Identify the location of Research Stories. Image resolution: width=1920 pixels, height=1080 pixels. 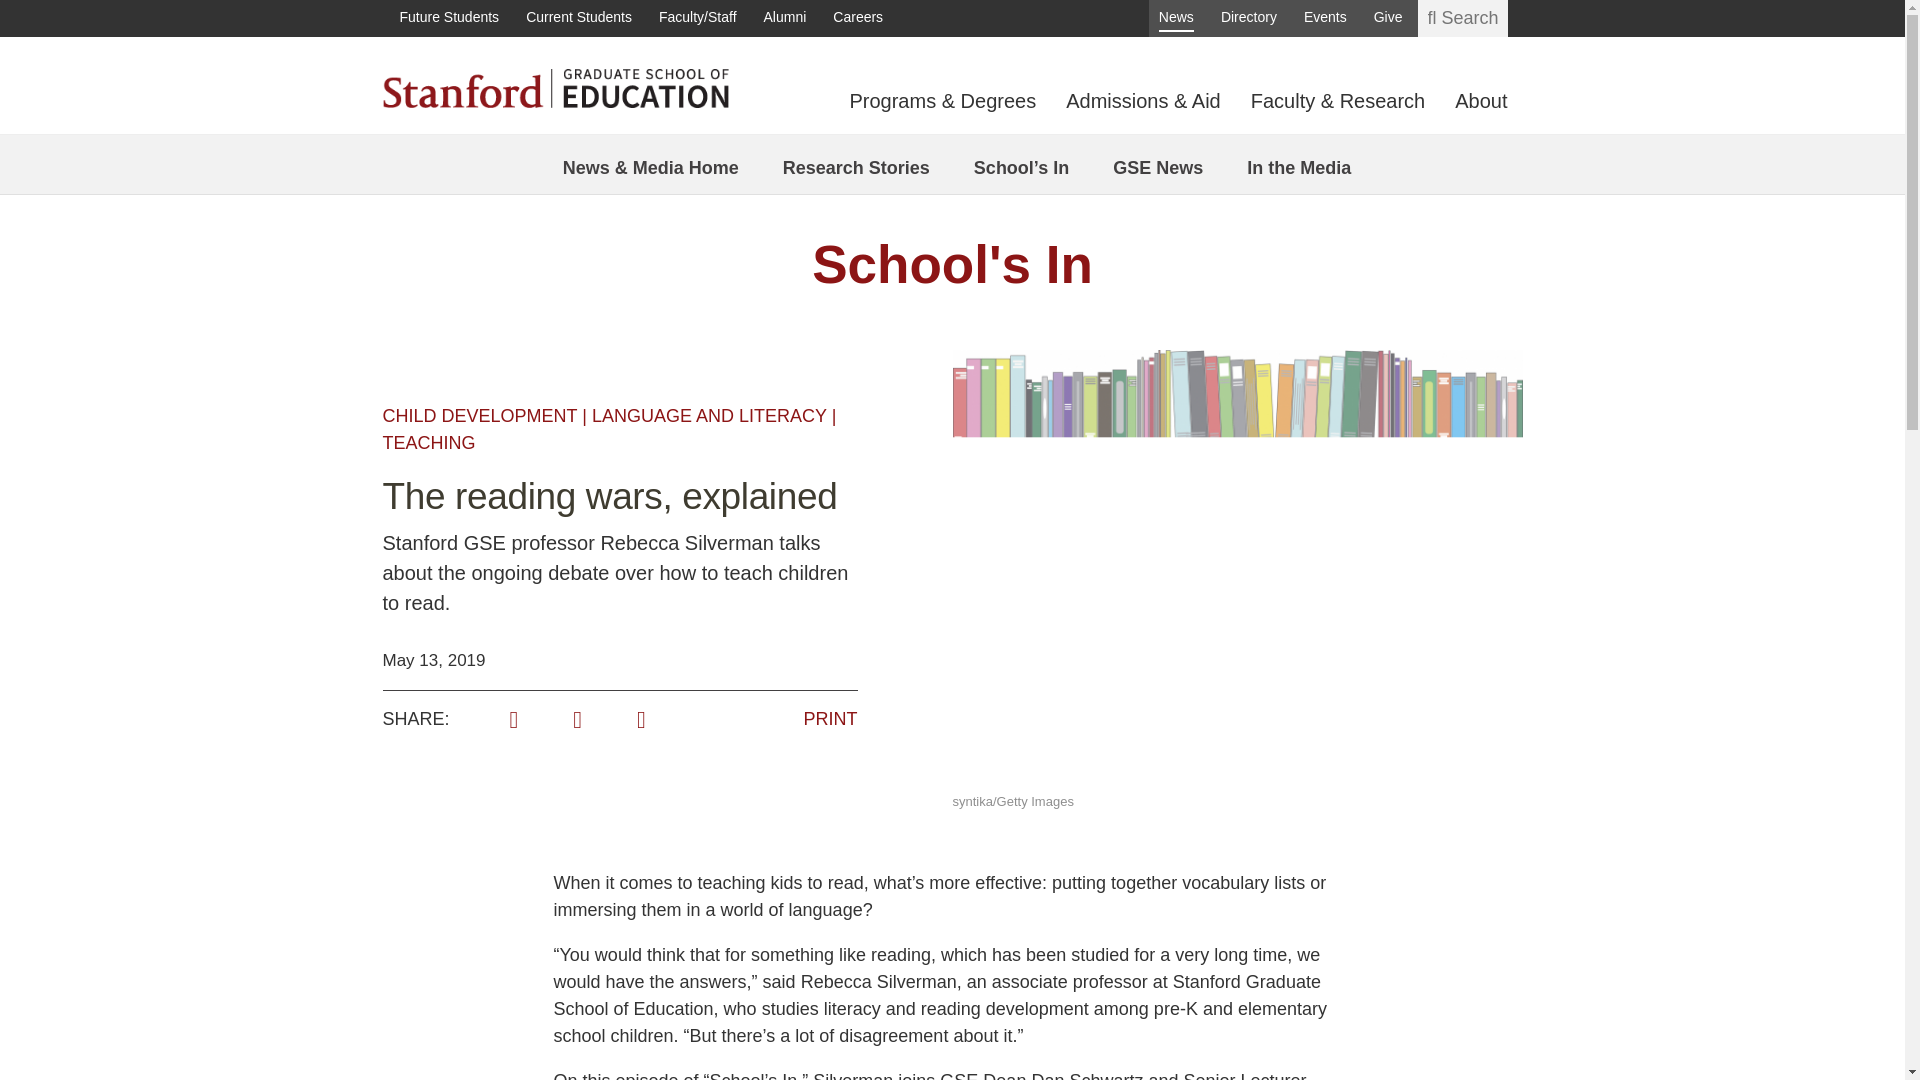
(856, 168).